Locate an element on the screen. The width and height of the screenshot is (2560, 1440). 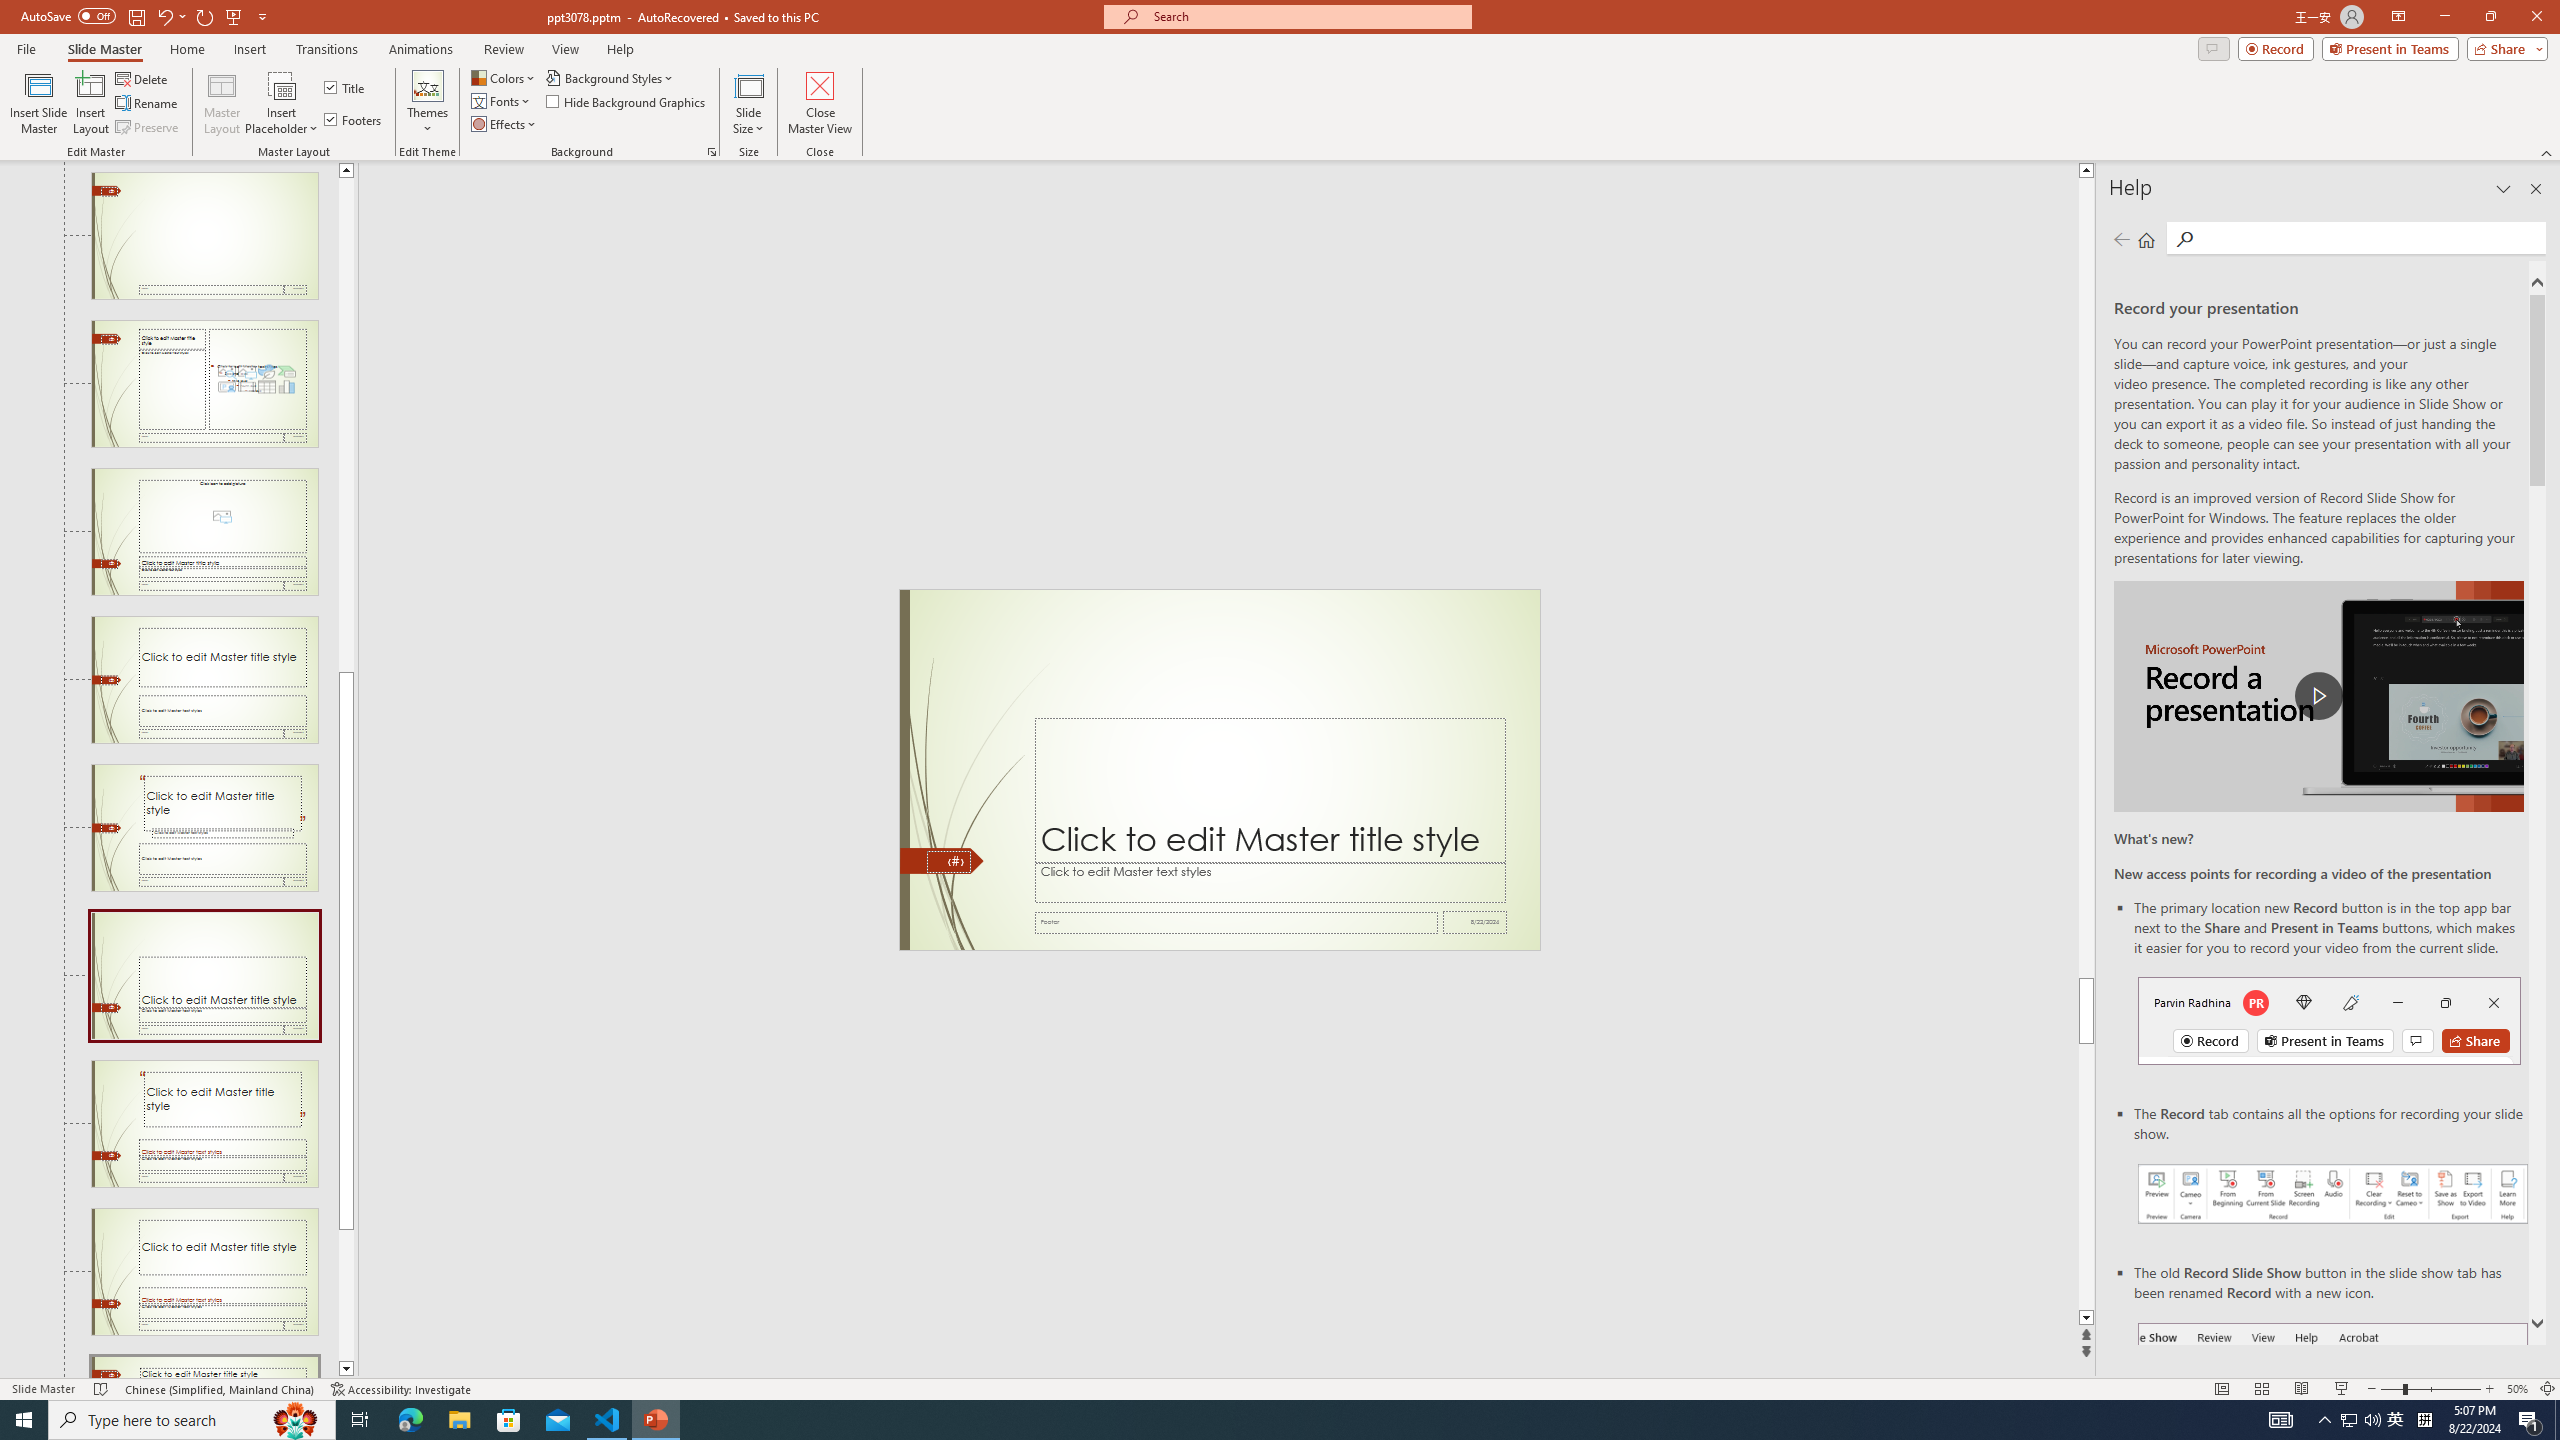
Slide Title and Vertical Text Layout: used by no slides is located at coordinates (204, 1367).